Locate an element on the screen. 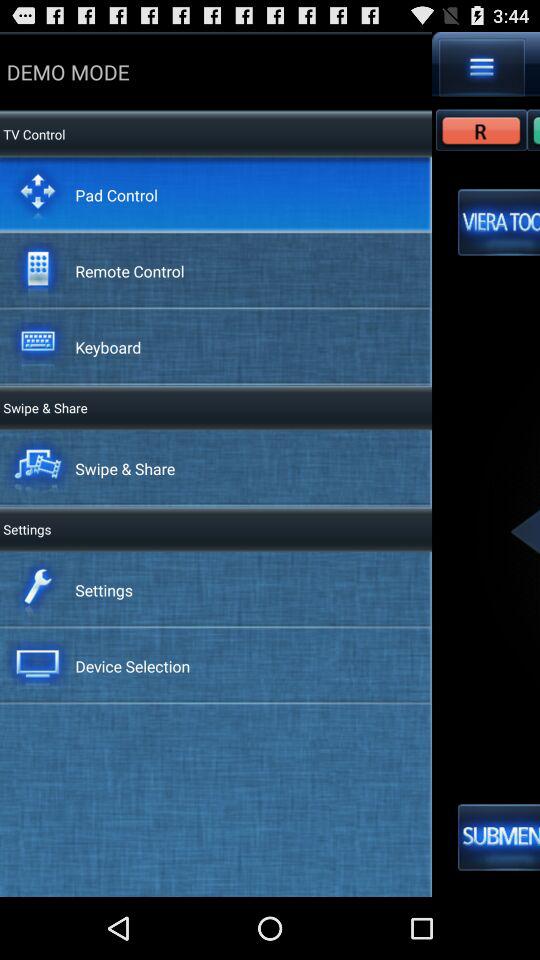 The height and width of the screenshot is (960, 540). submit is located at coordinates (499, 837).